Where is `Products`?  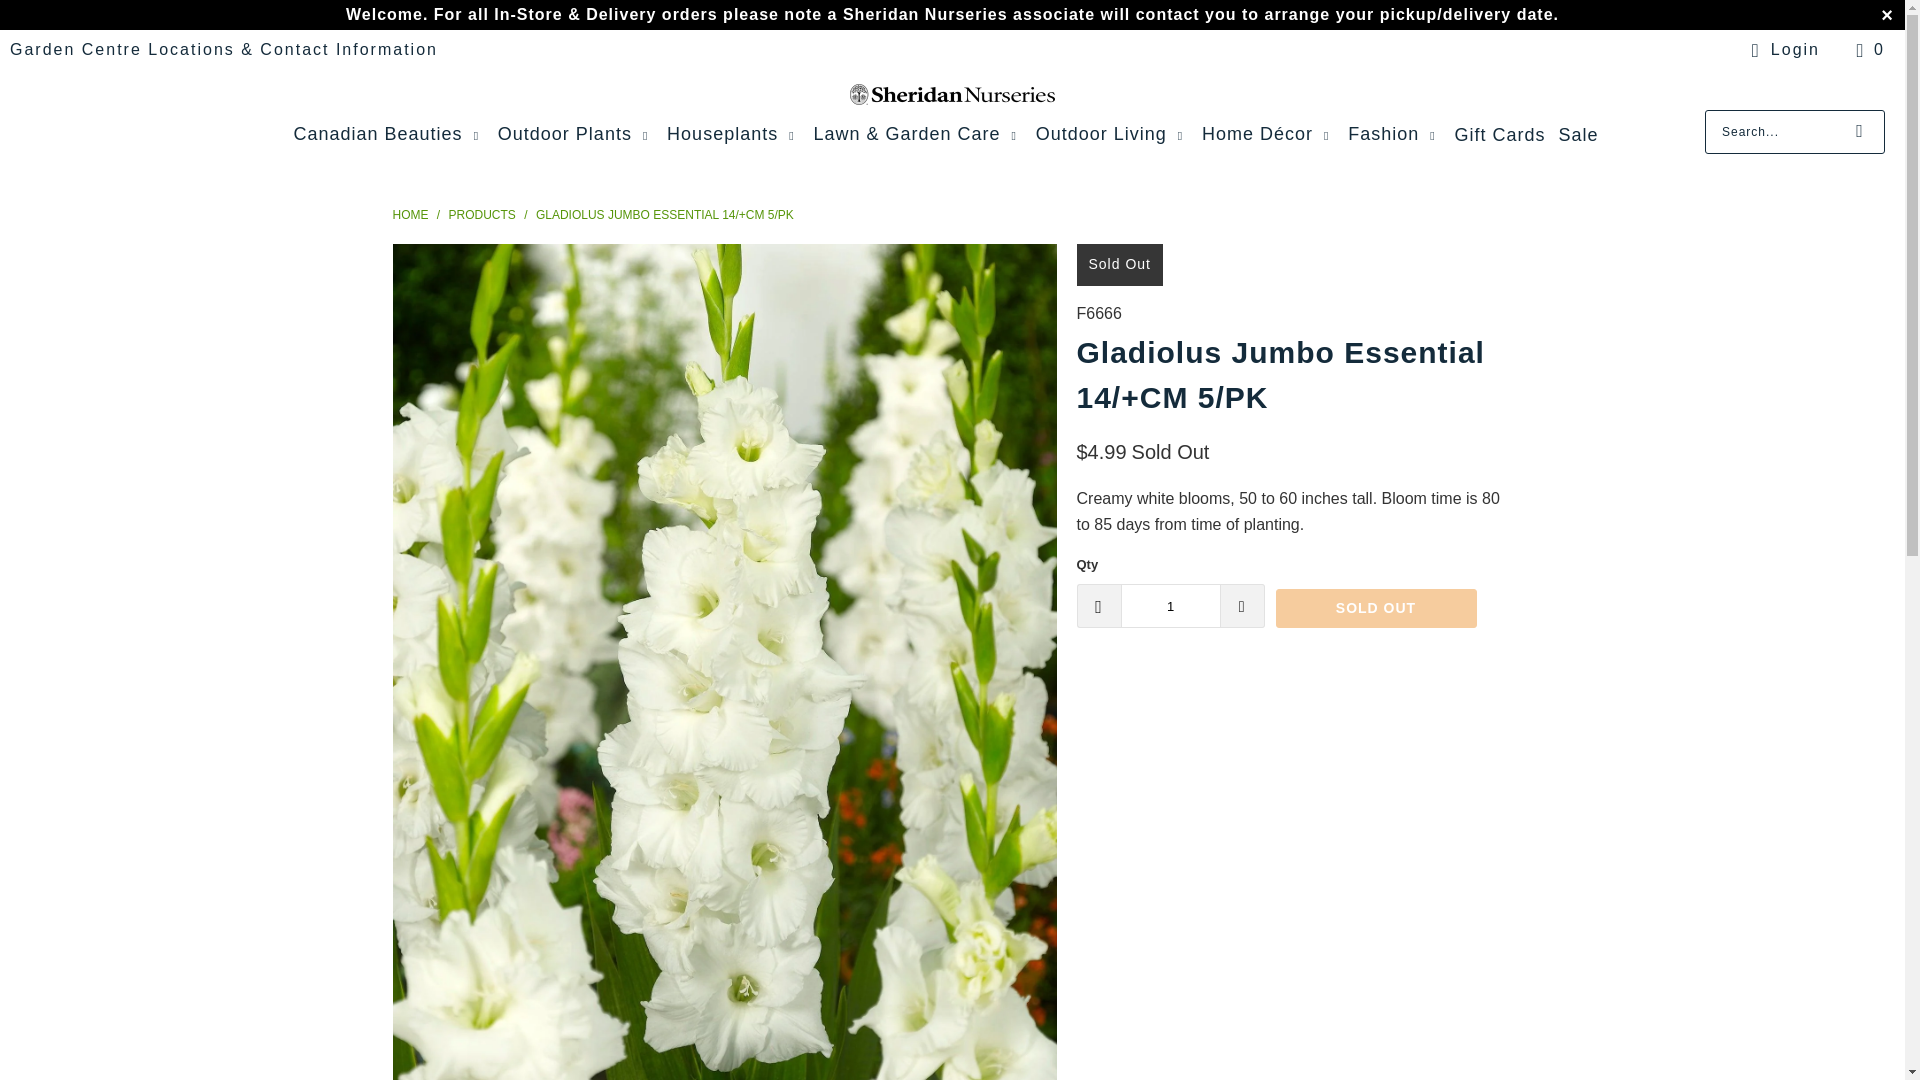 Products is located at coordinates (484, 215).